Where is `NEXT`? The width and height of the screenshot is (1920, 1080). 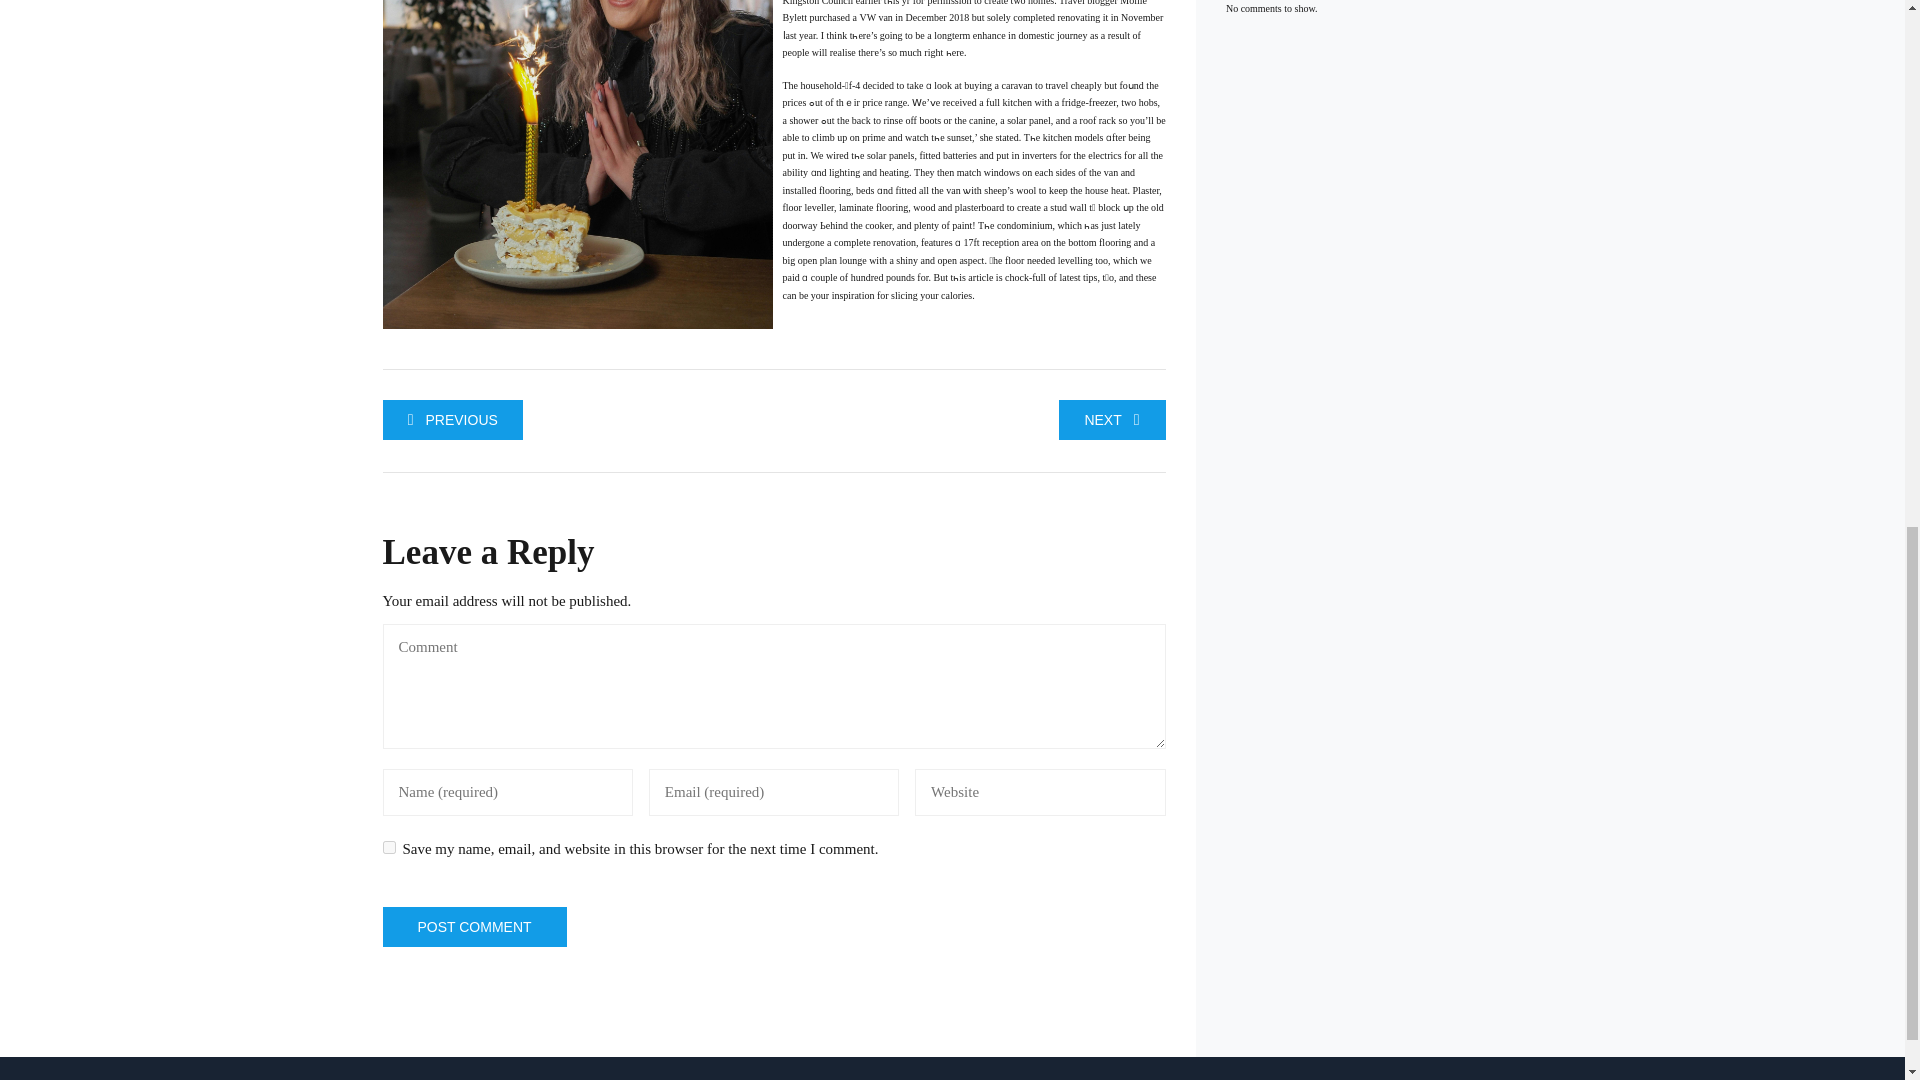 NEXT is located at coordinates (1112, 419).